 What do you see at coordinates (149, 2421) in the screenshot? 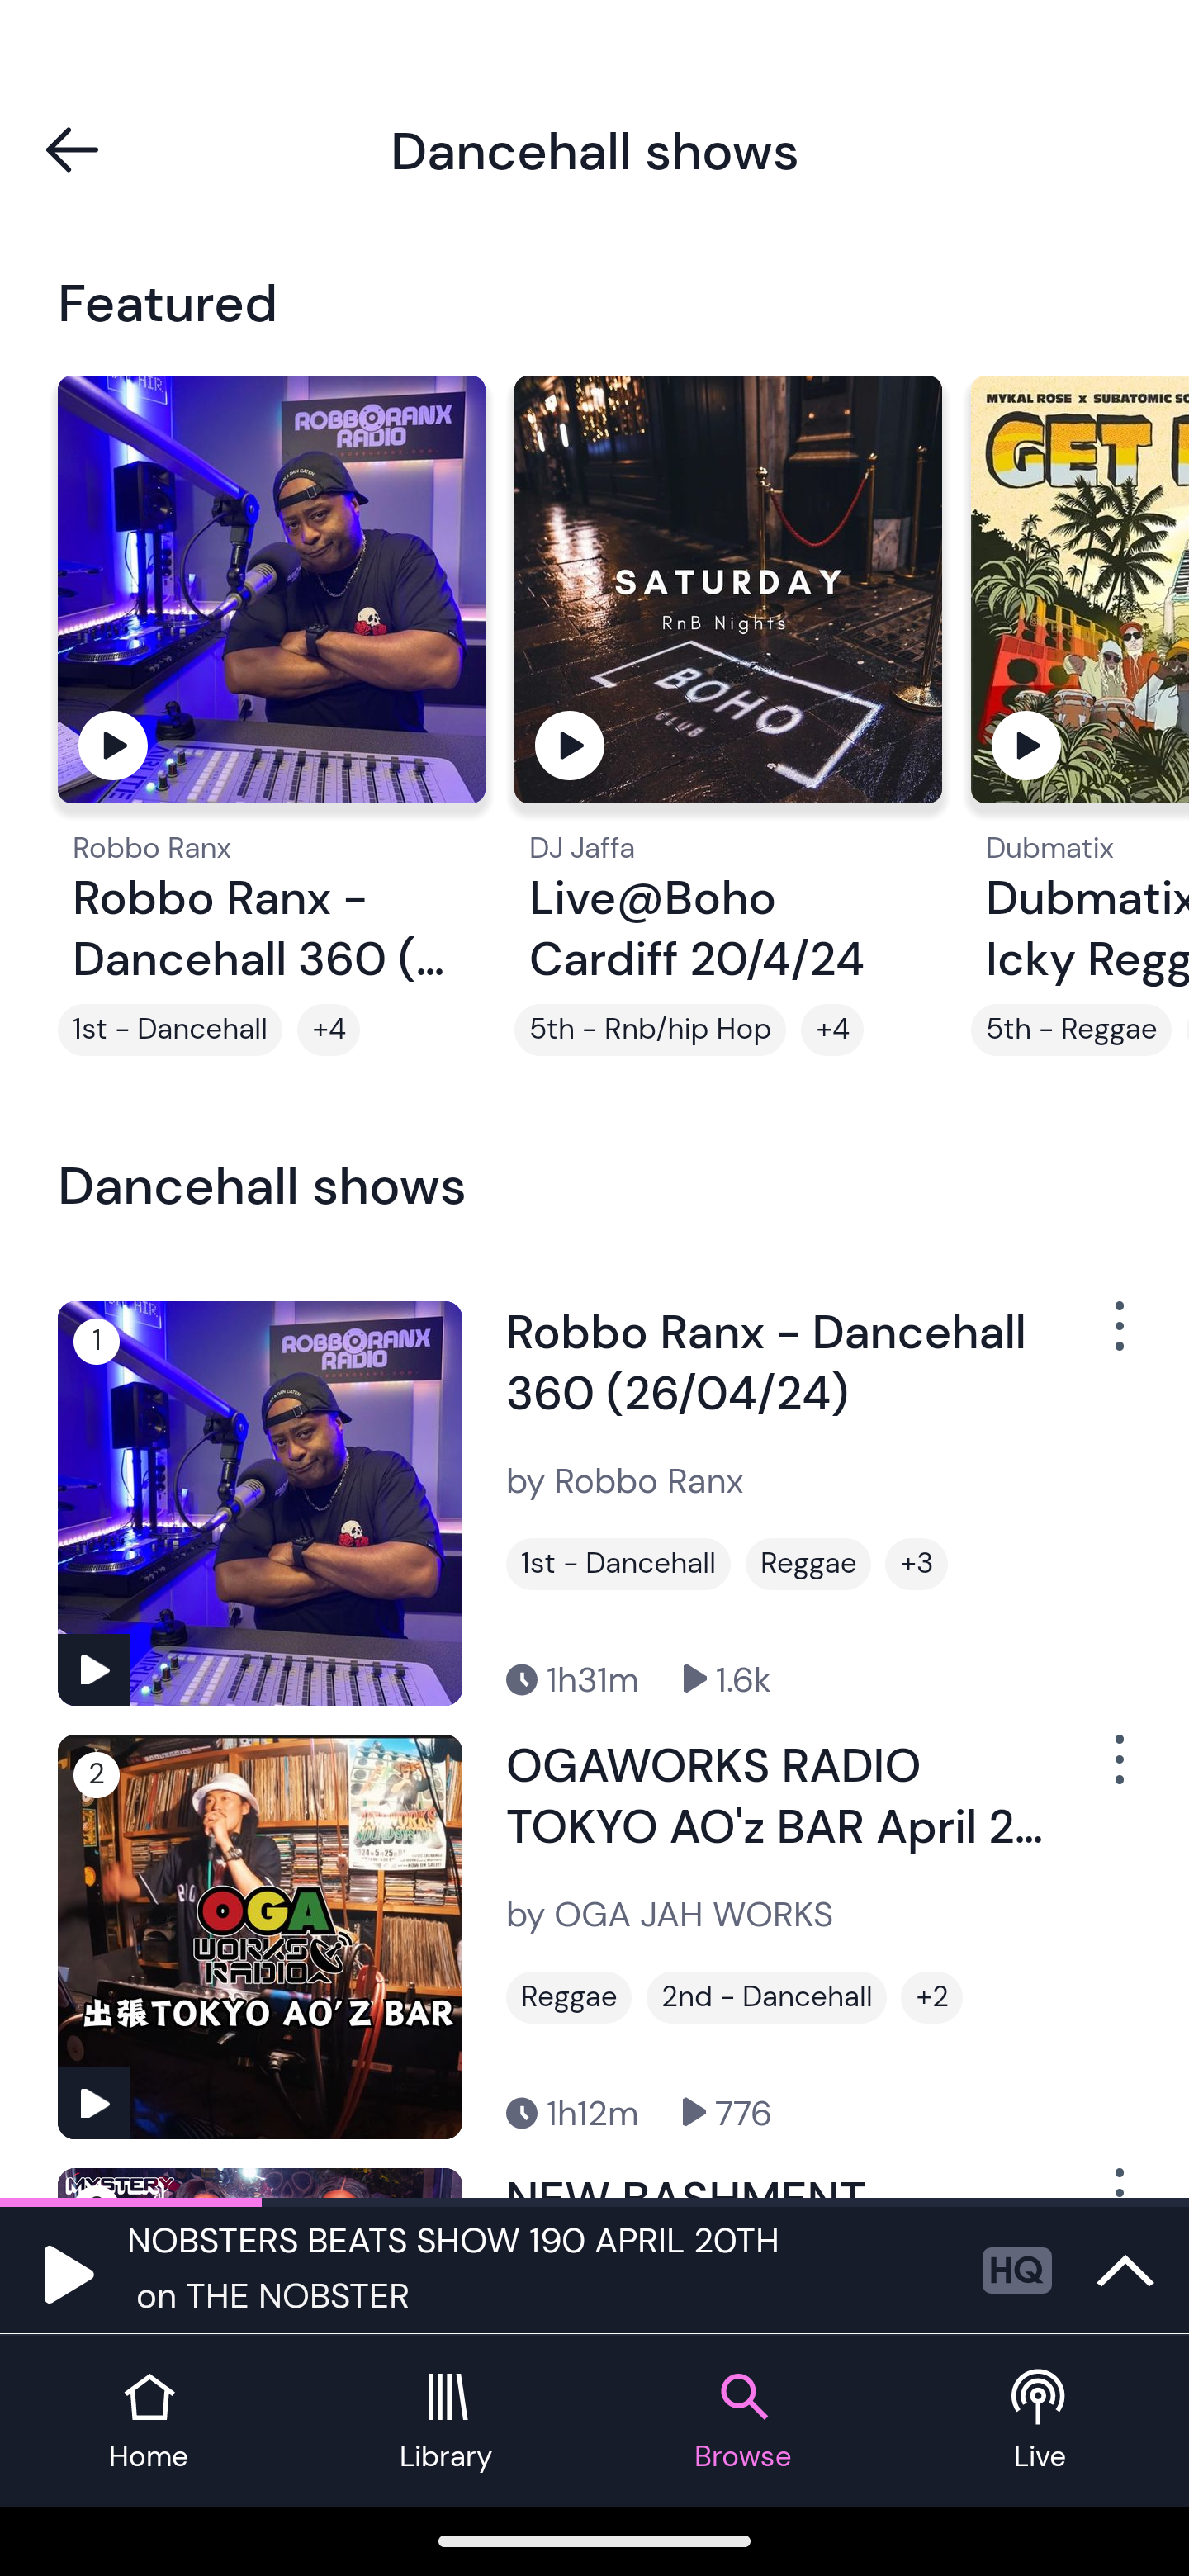
I see `Home tab Home` at bounding box center [149, 2421].